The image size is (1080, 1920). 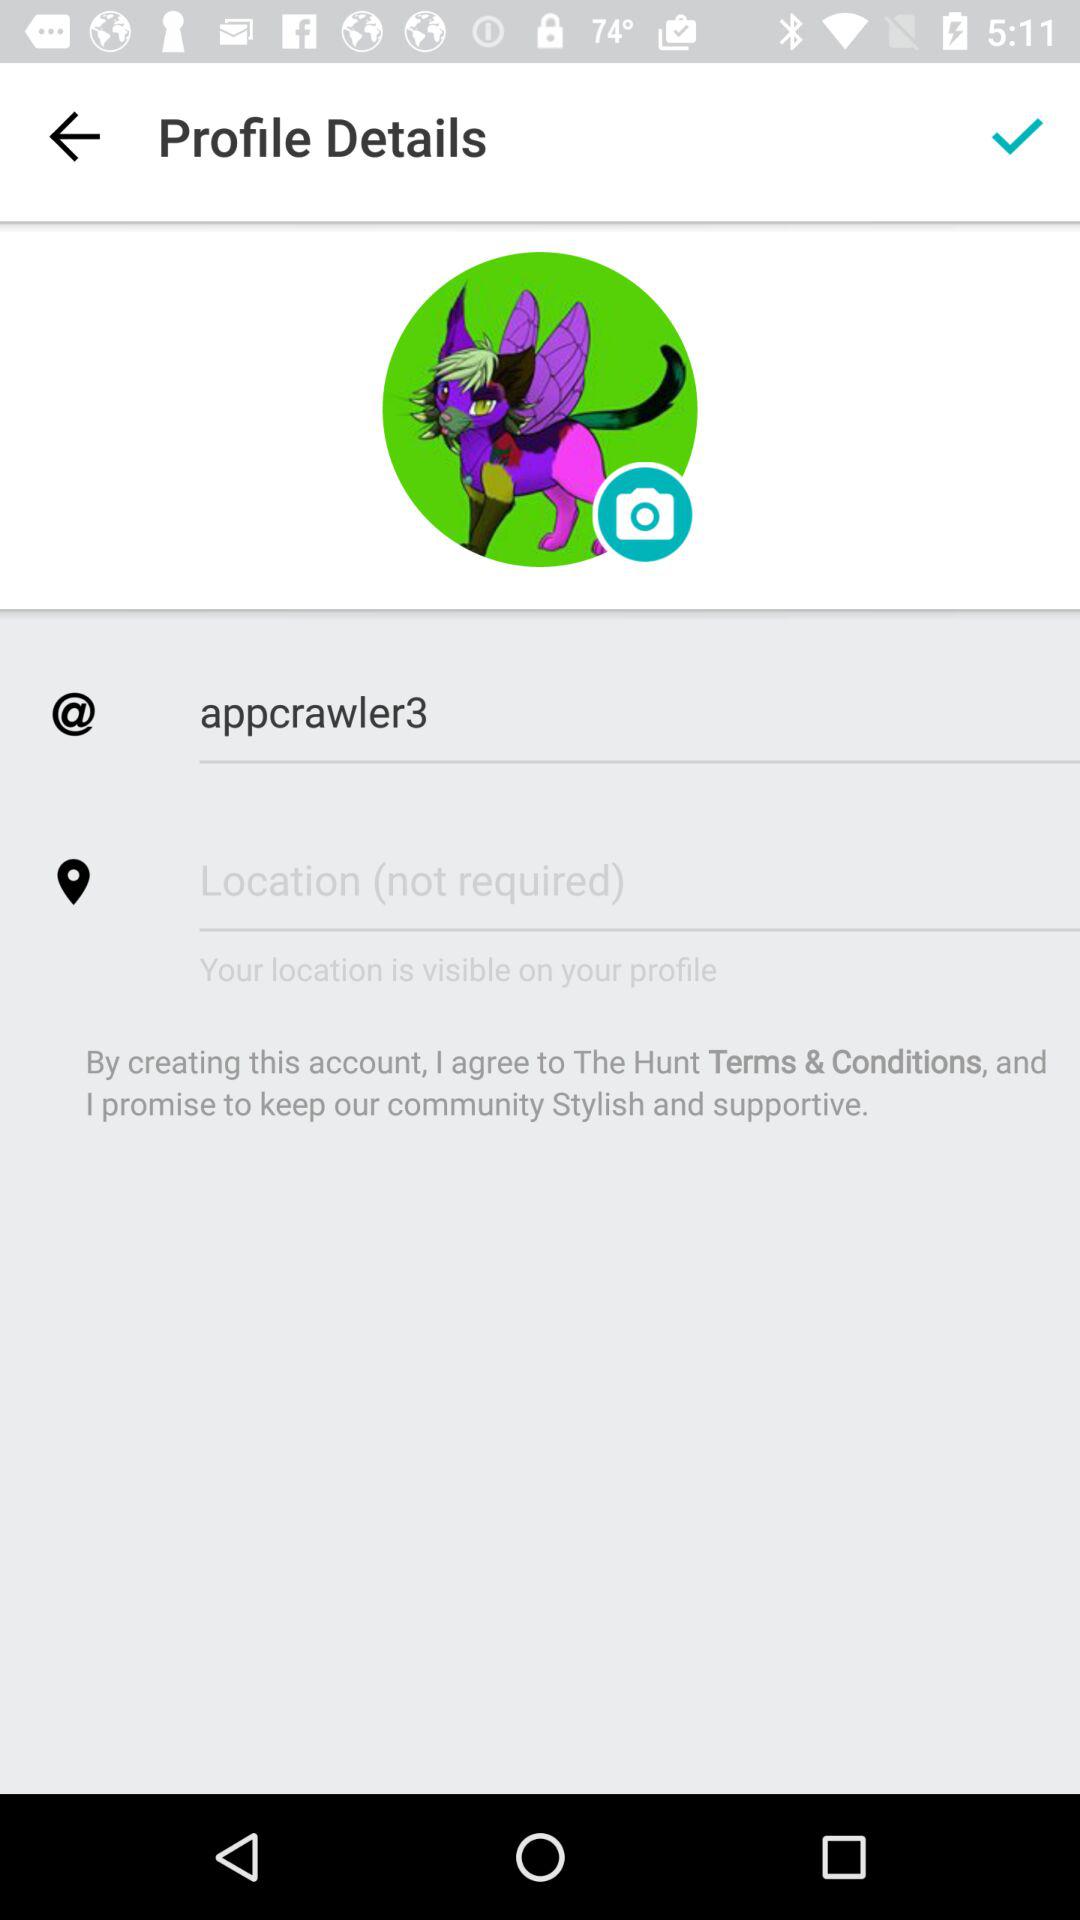 What do you see at coordinates (568, 1082) in the screenshot?
I see `click icon below the your location is` at bounding box center [568, 1082].